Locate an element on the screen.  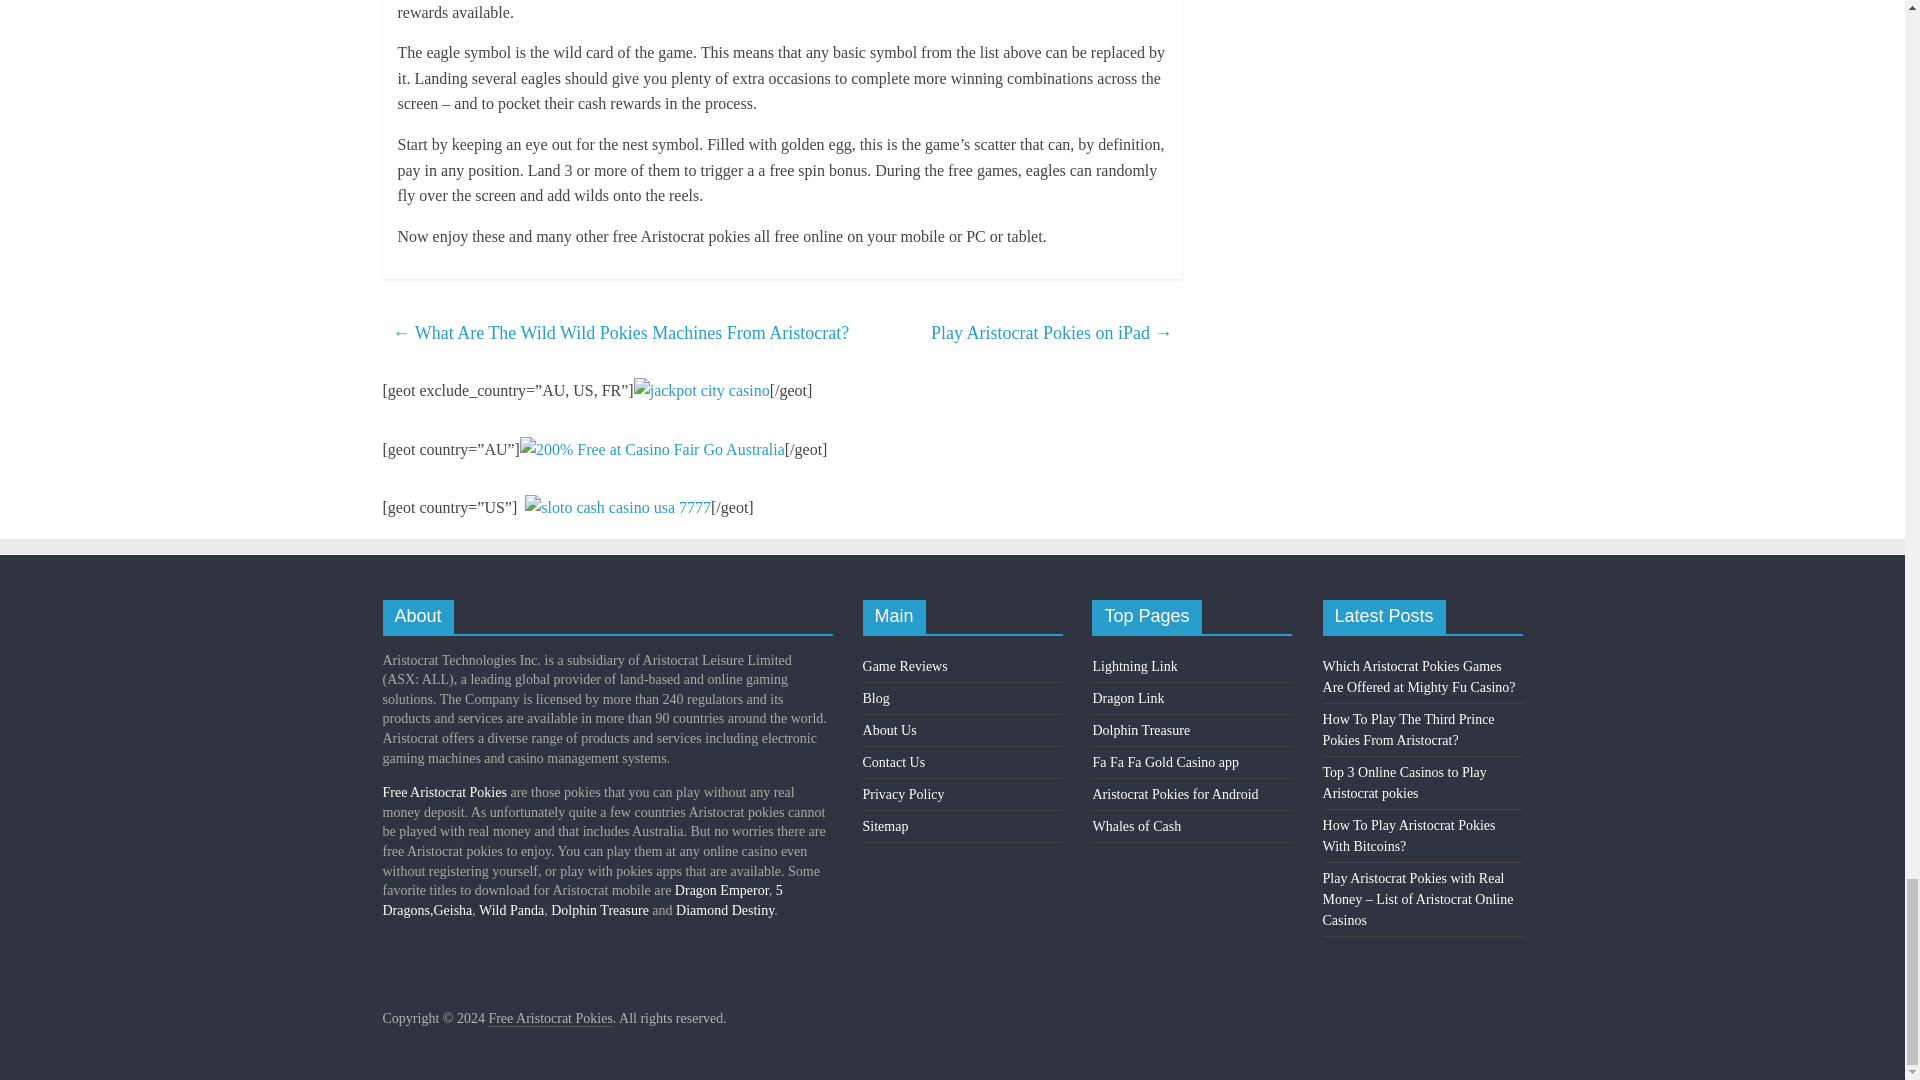
Blog is located at coordinates (876, 698).